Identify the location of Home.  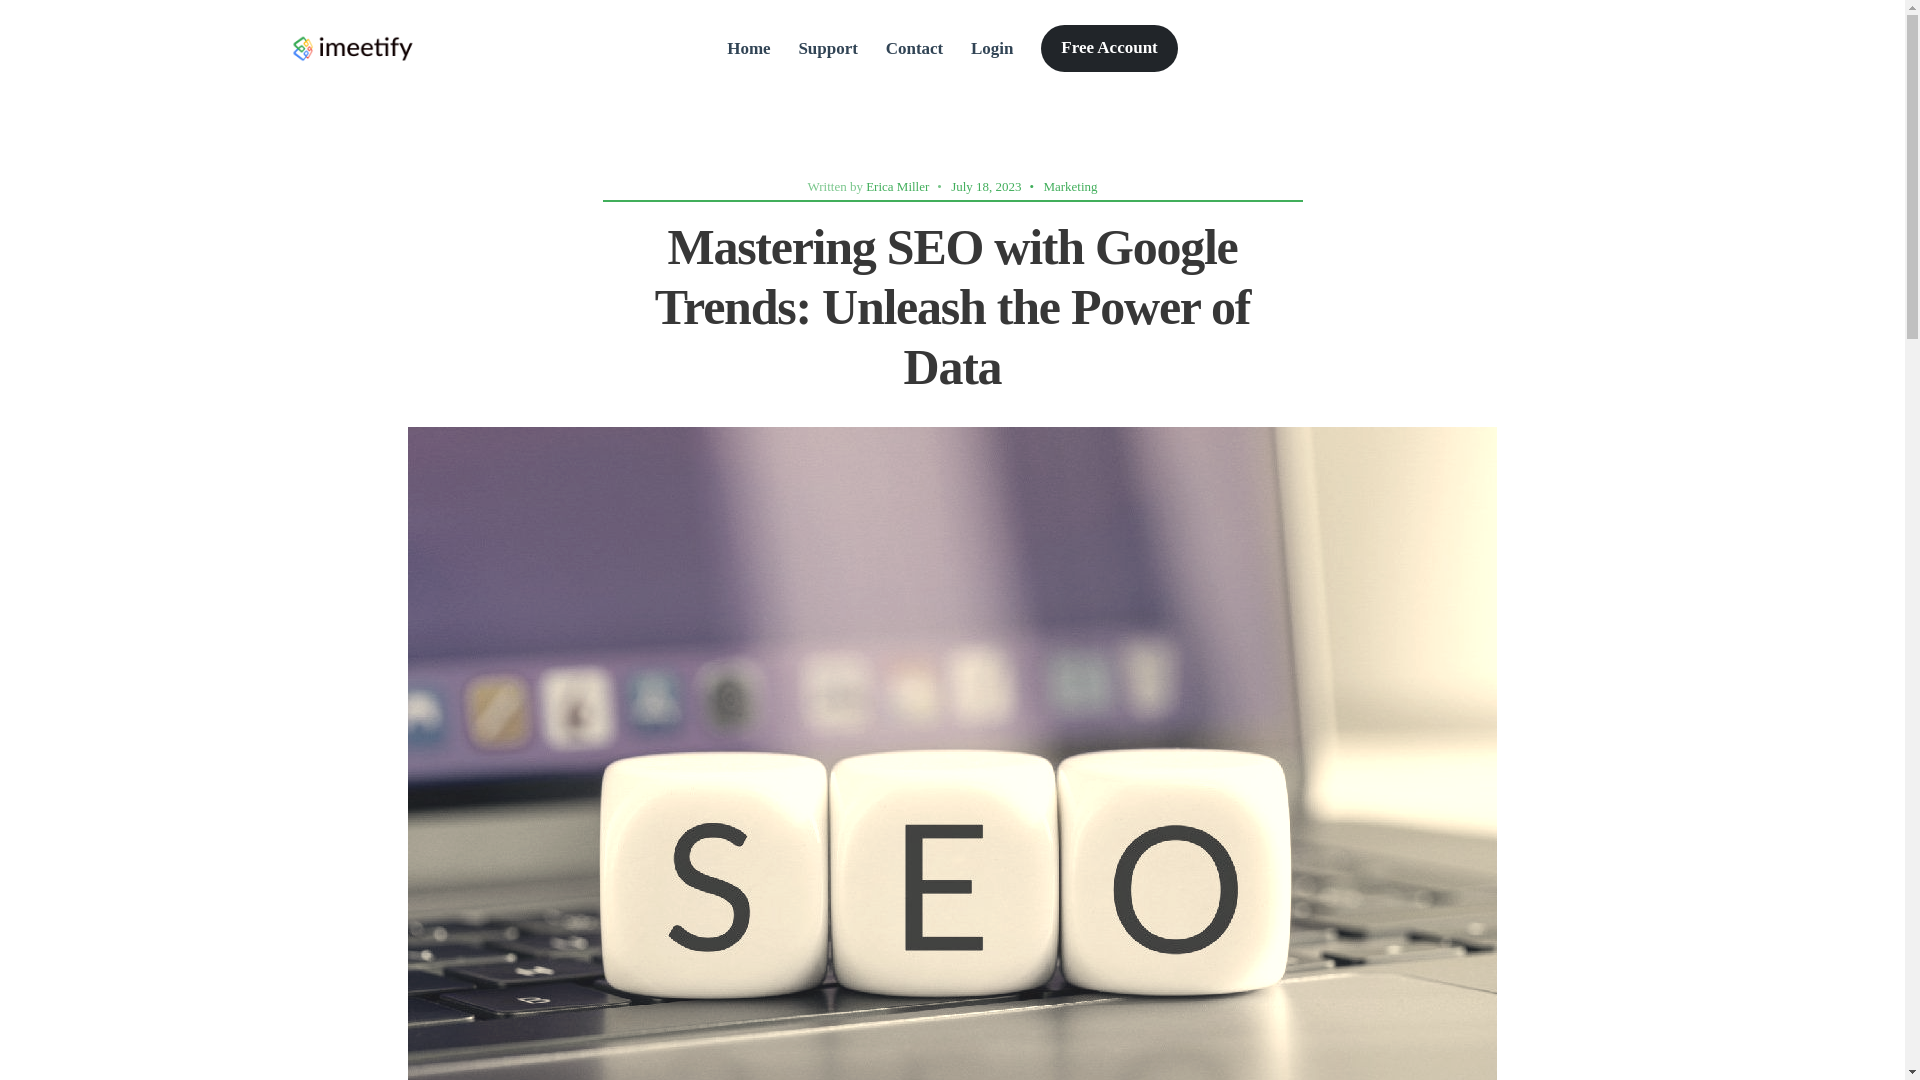
(748, 48).